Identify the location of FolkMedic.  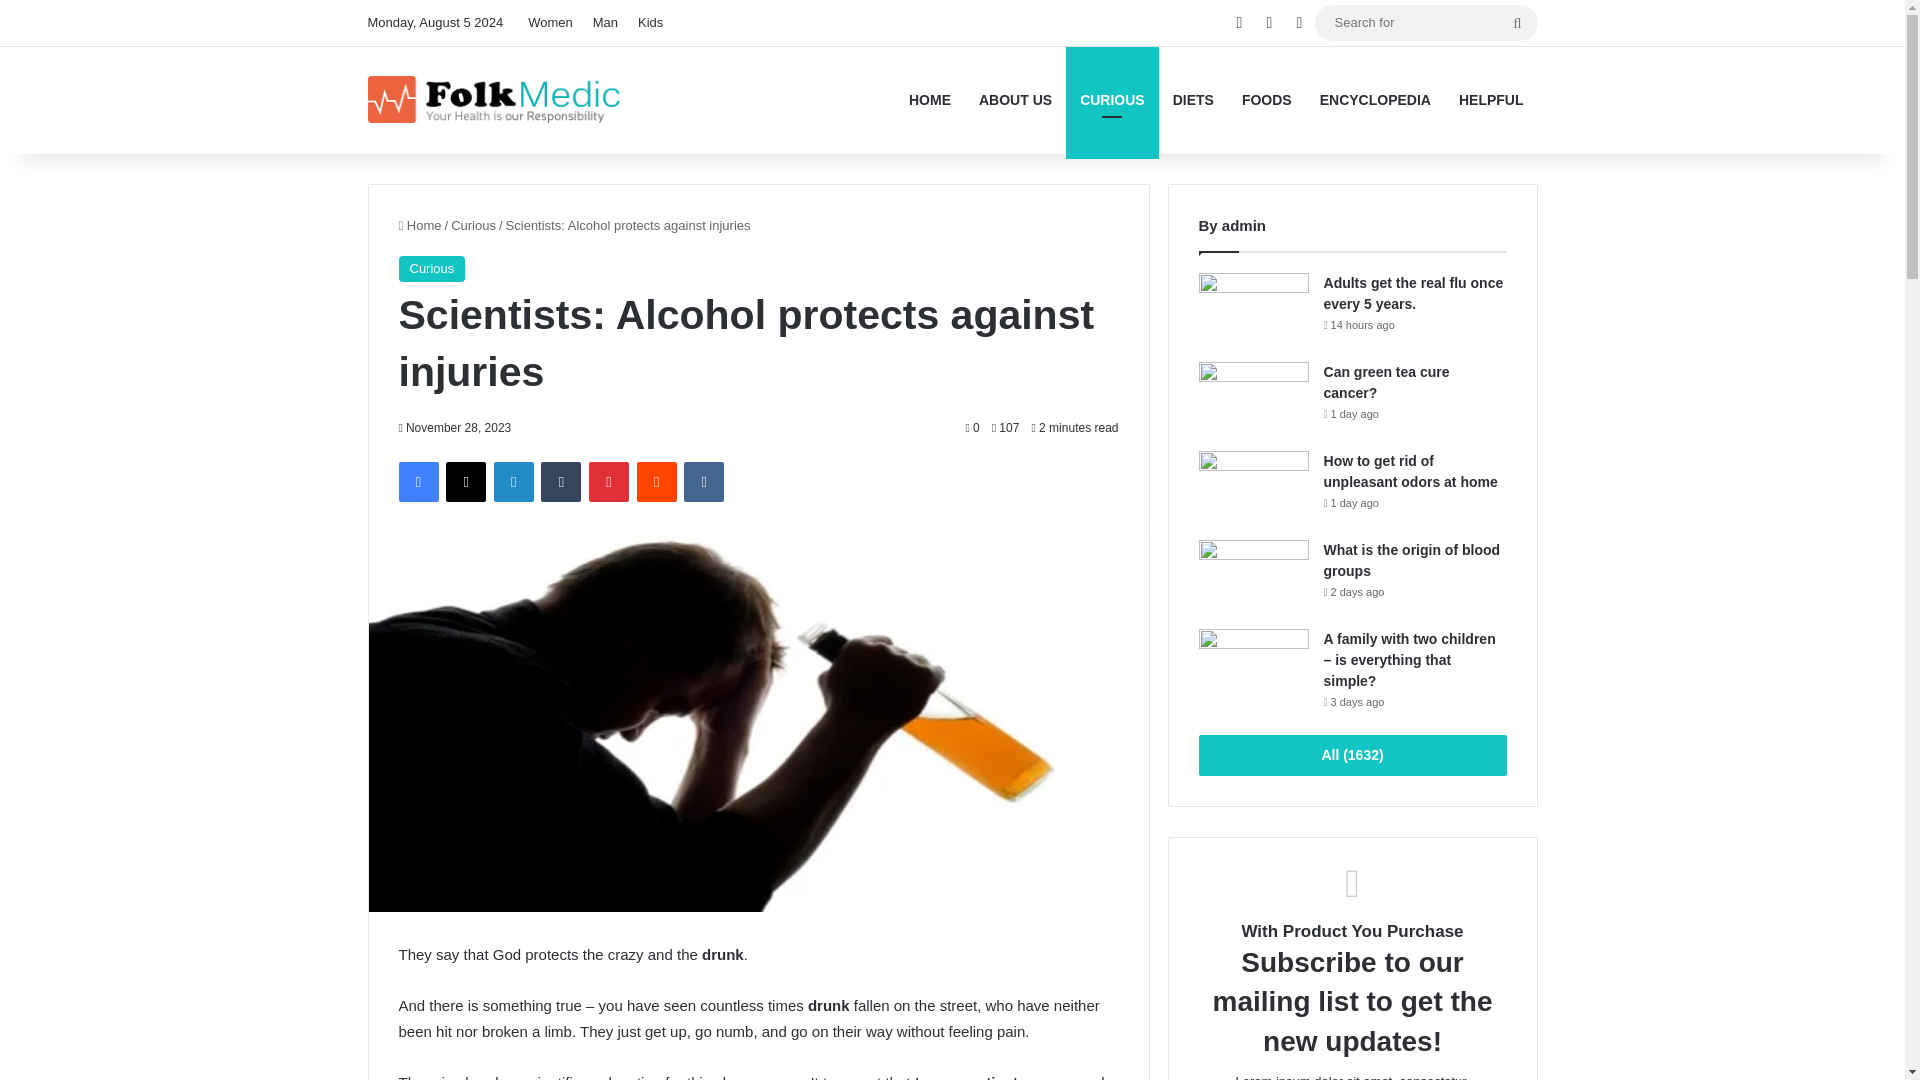
(496, 100).